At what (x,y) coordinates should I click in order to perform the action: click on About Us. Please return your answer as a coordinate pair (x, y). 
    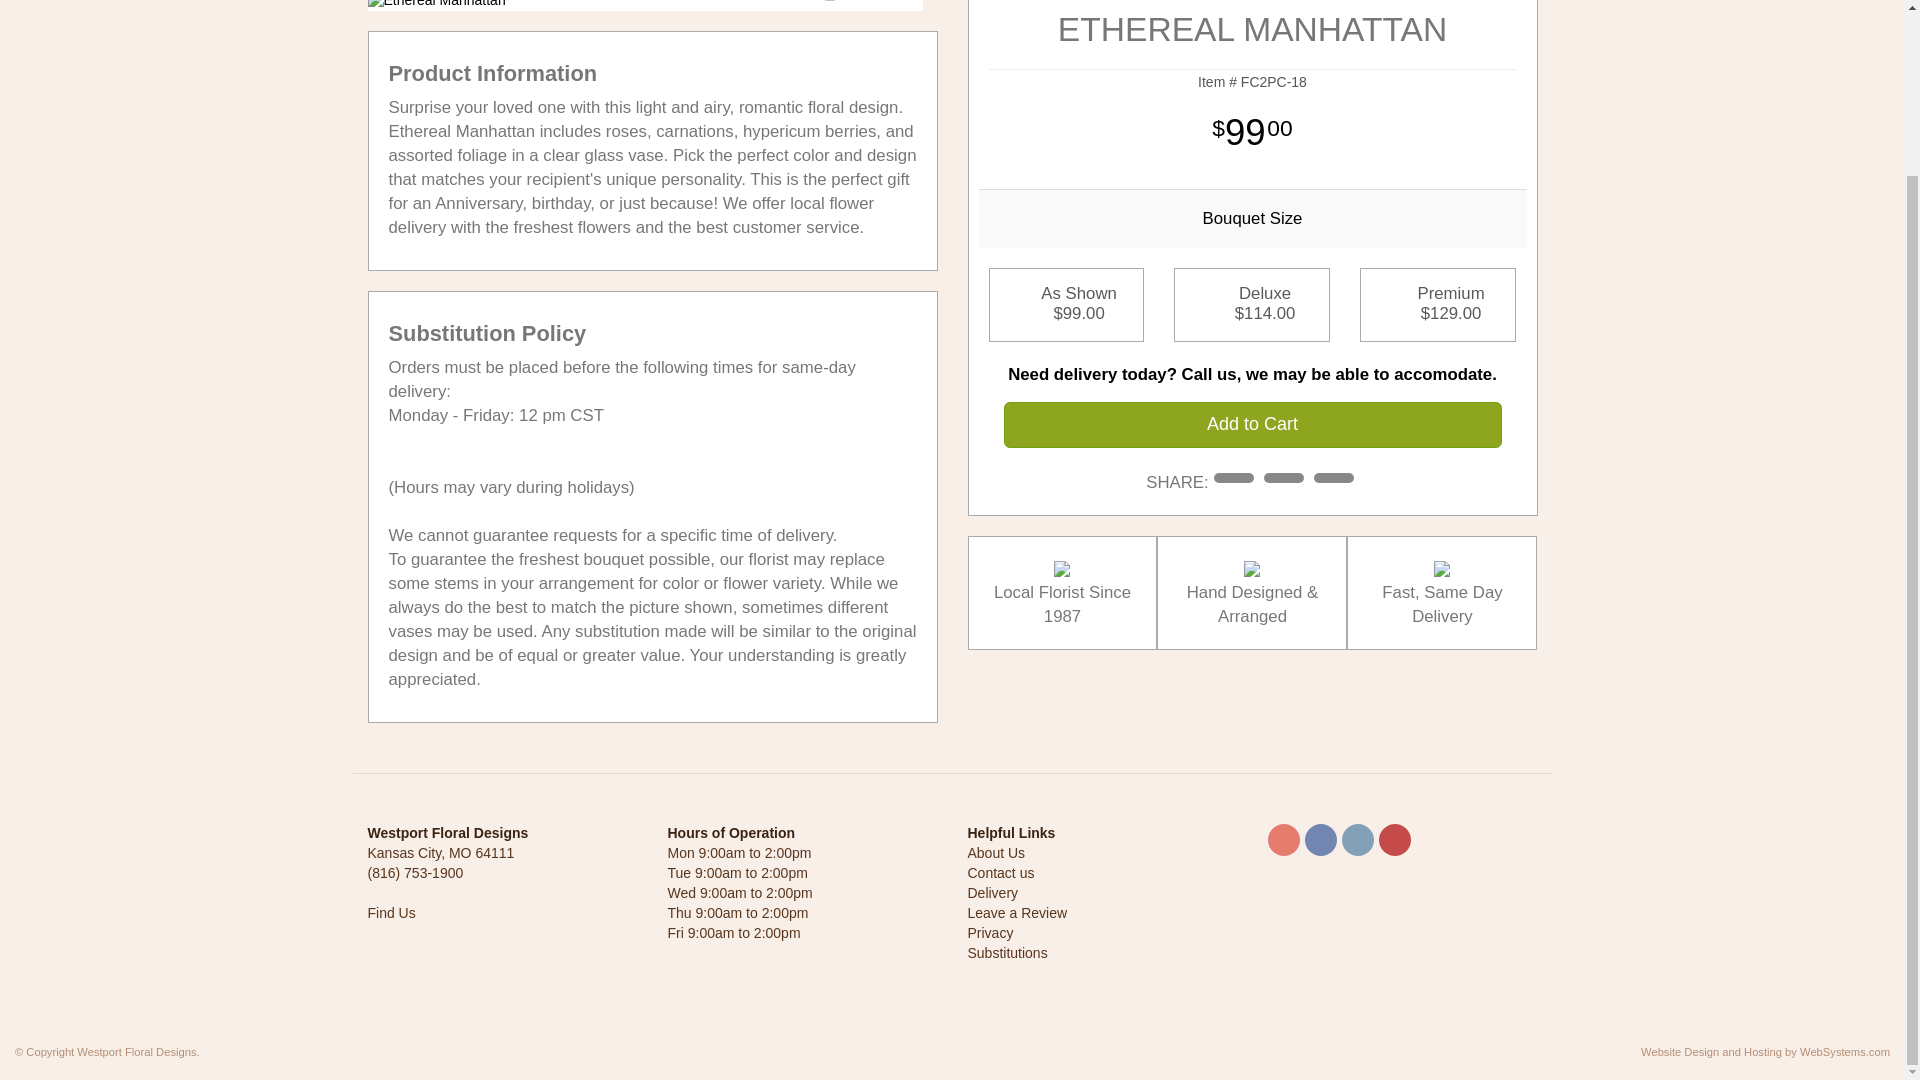
    Looking at the image, I should click on (996, 852).